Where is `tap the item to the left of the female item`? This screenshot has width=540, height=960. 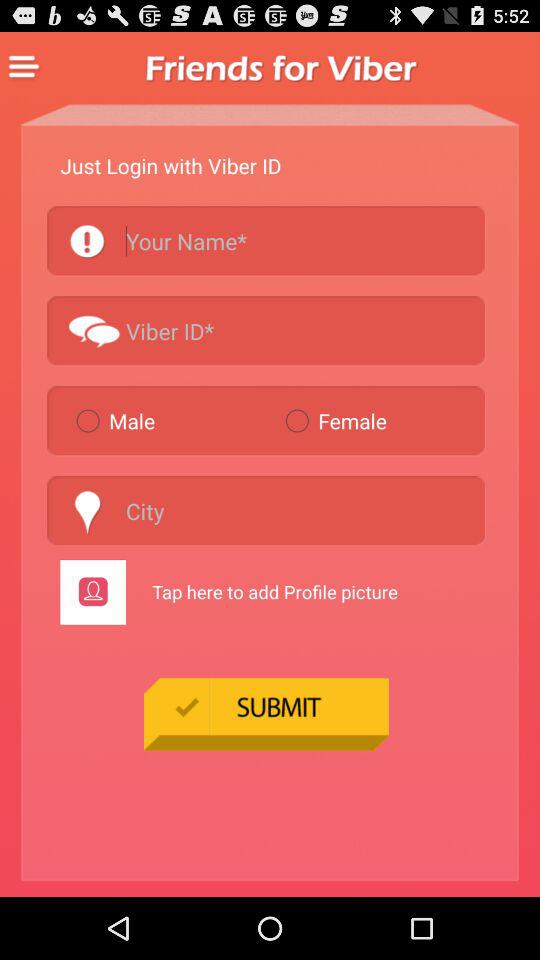
tap the item to the left of the female item is located at coordinates (172, 420).